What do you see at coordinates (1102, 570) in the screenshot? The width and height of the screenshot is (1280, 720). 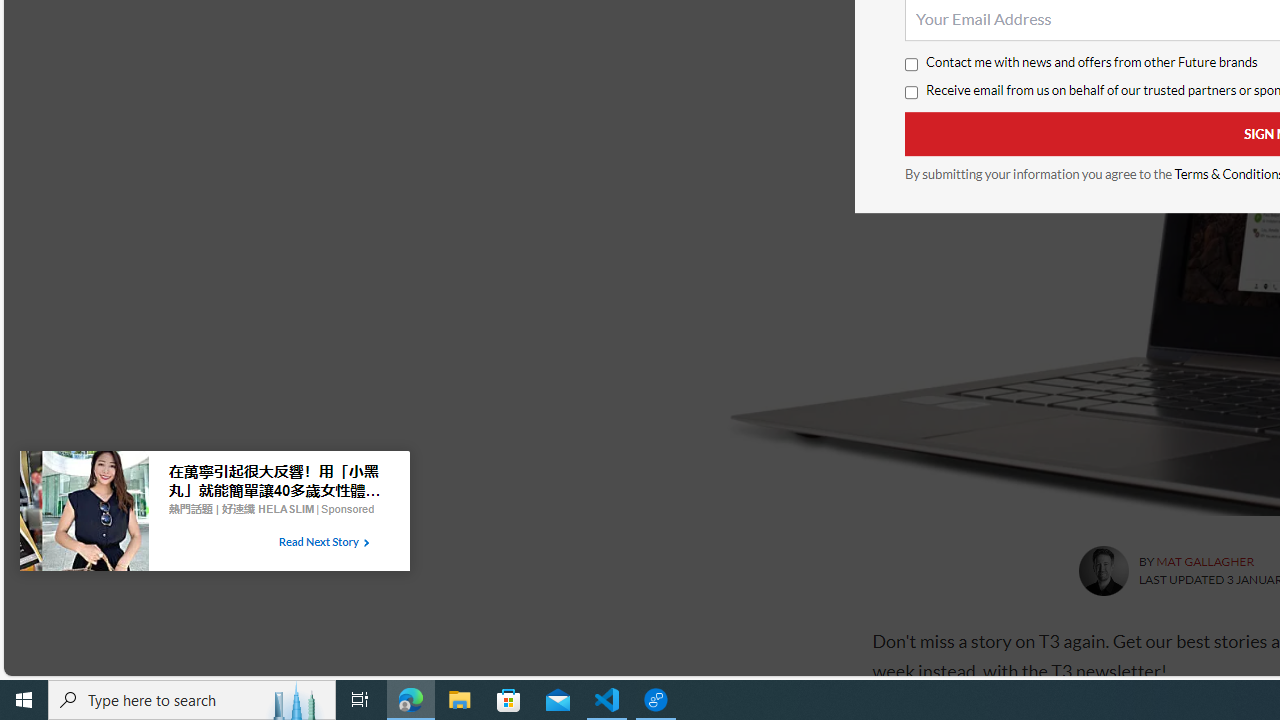 I see `Mat Gallagher` at bounding box center [1102, 570].